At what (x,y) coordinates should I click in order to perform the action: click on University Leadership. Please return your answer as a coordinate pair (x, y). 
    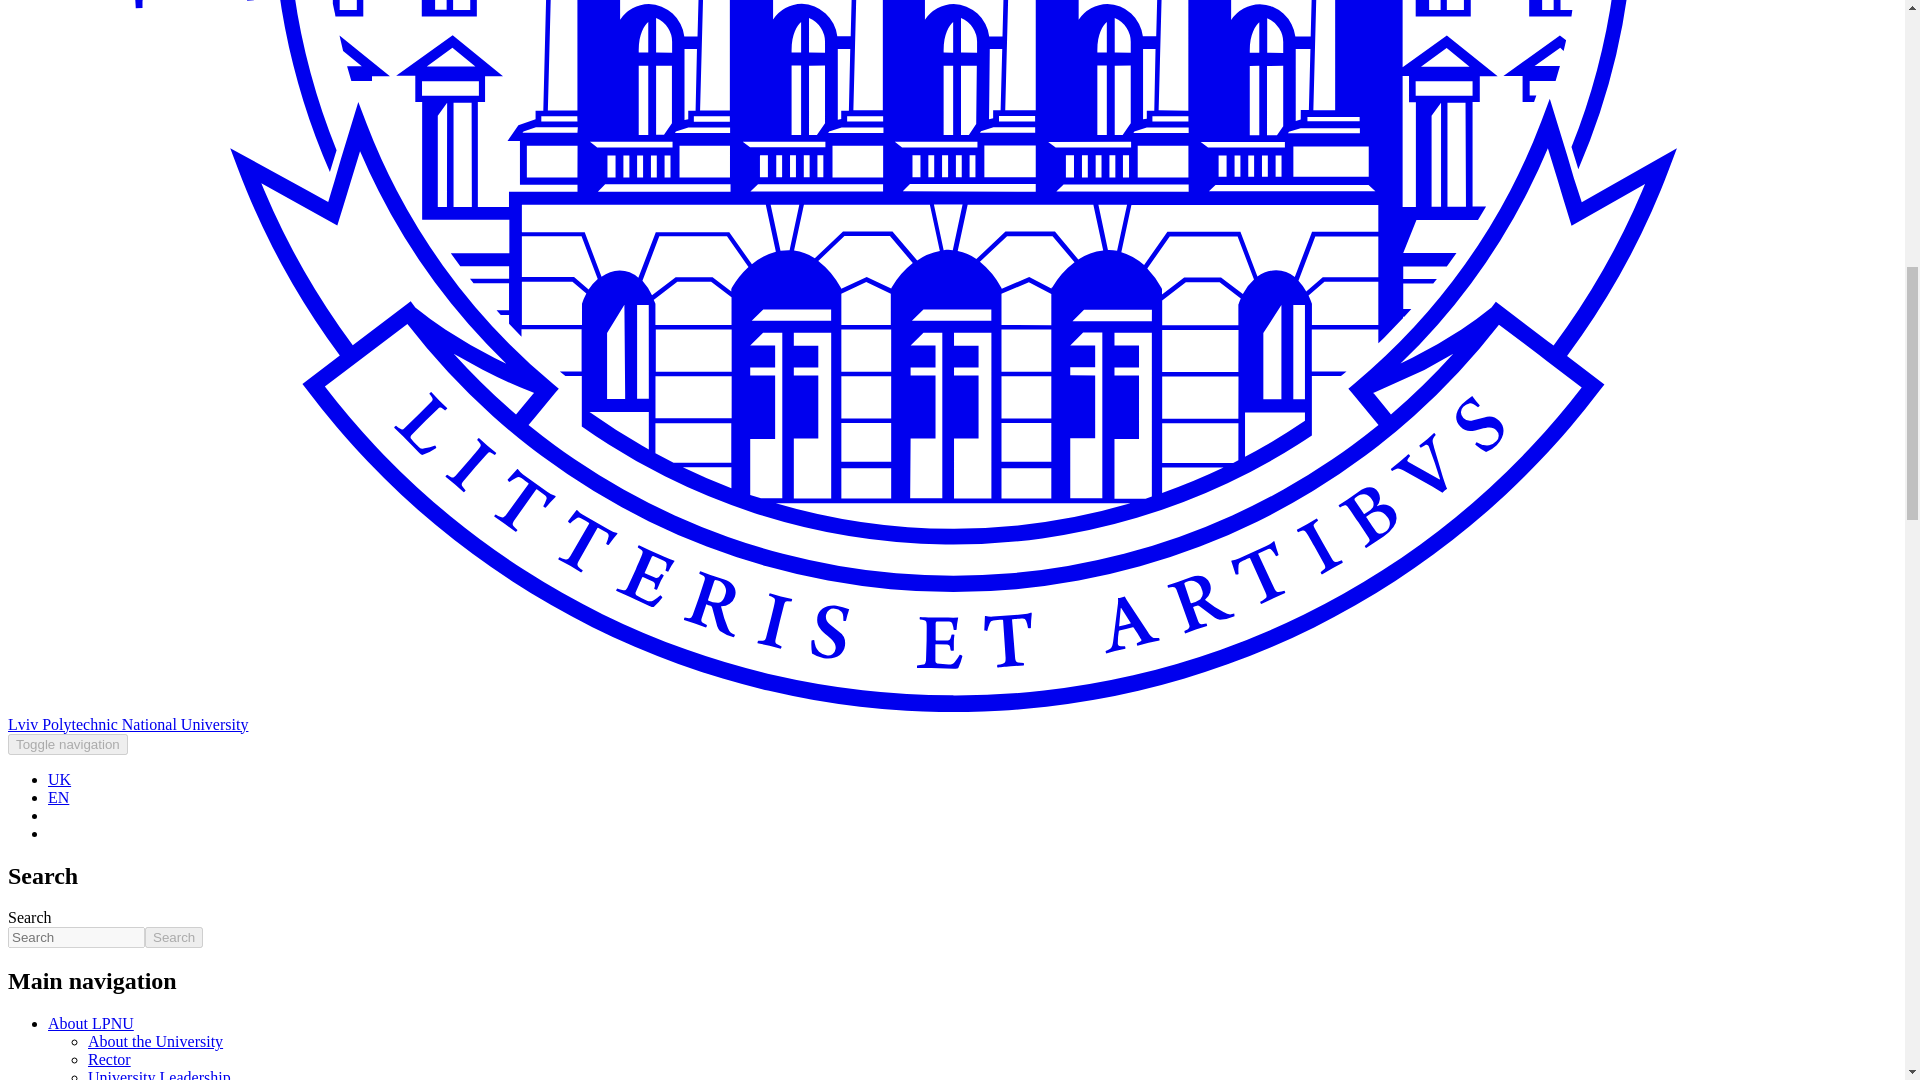
    Looking at the image, I should click on (159, 1074).